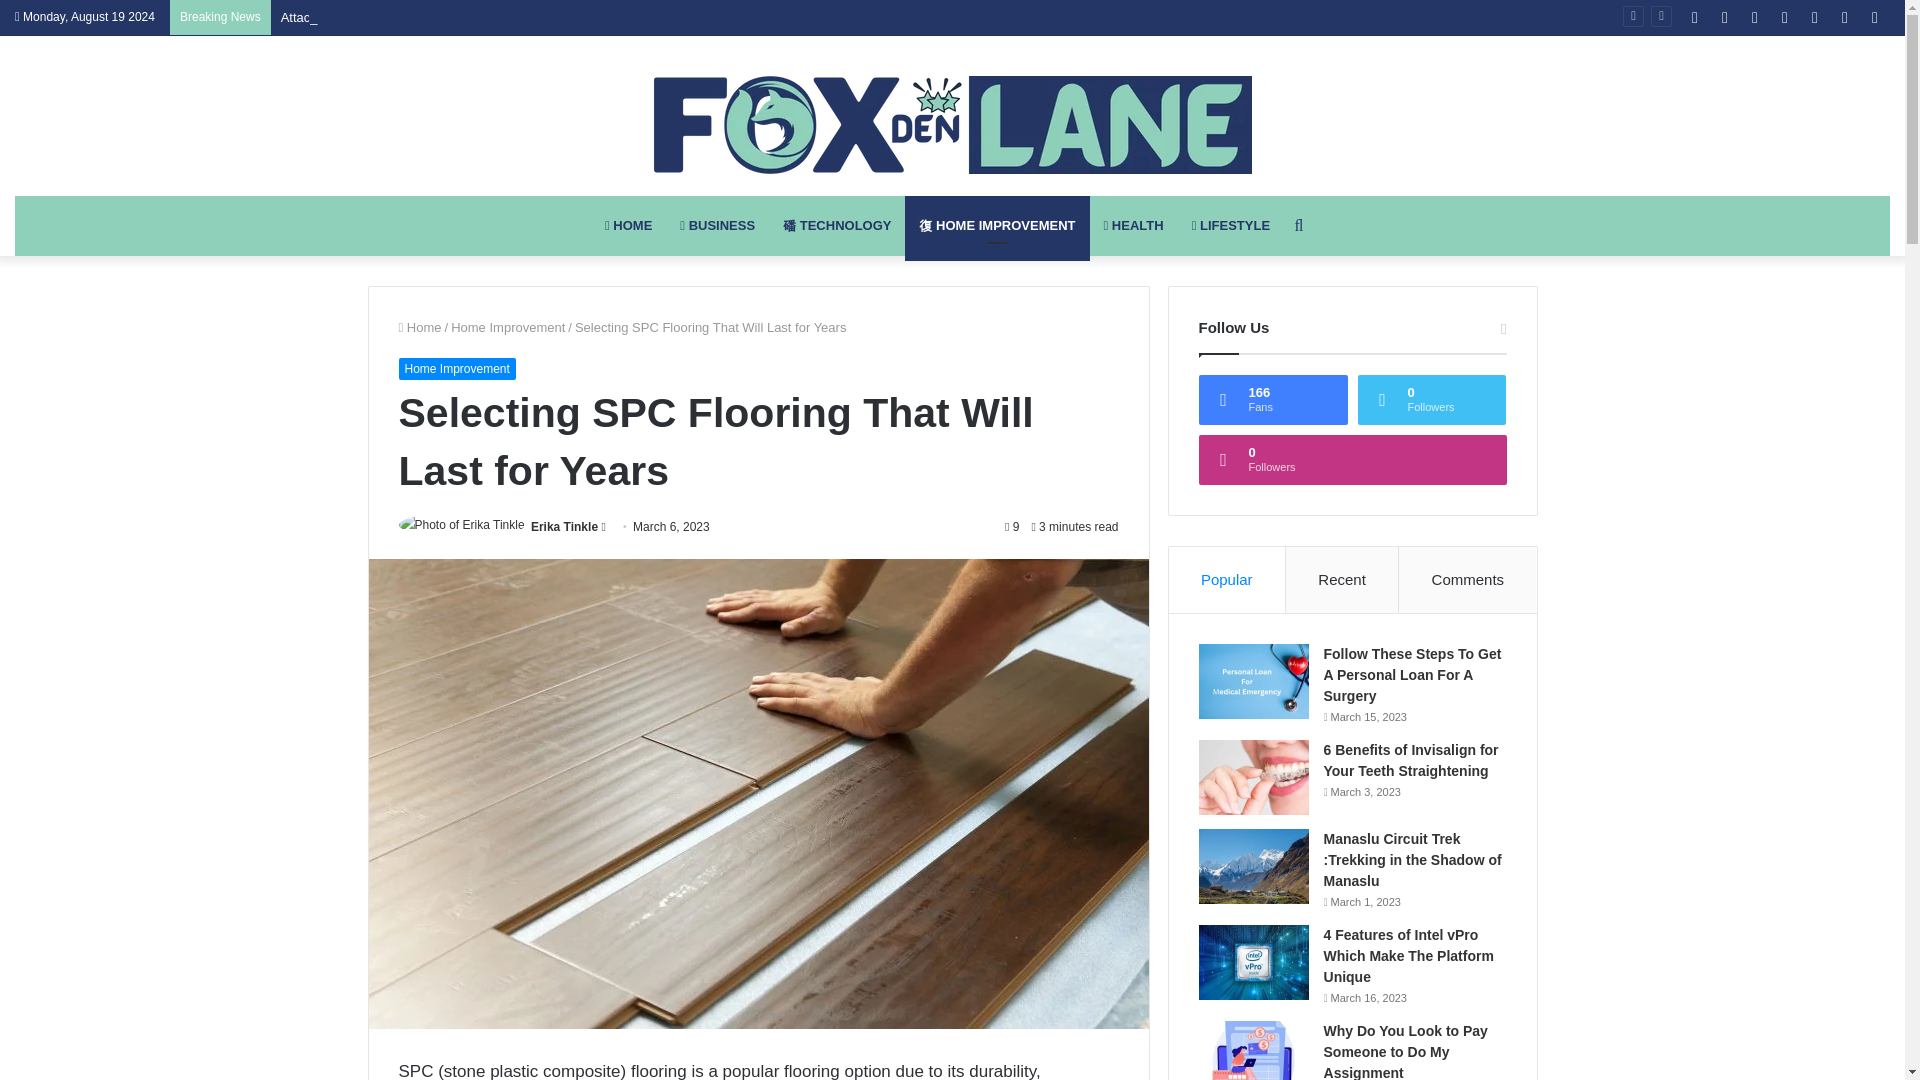 This screenshot has width=1920, height=1080. What do you see at coordinates (718, 225) in the screenshot?
I see `BUSINESS` at bounding box center [718, 225].